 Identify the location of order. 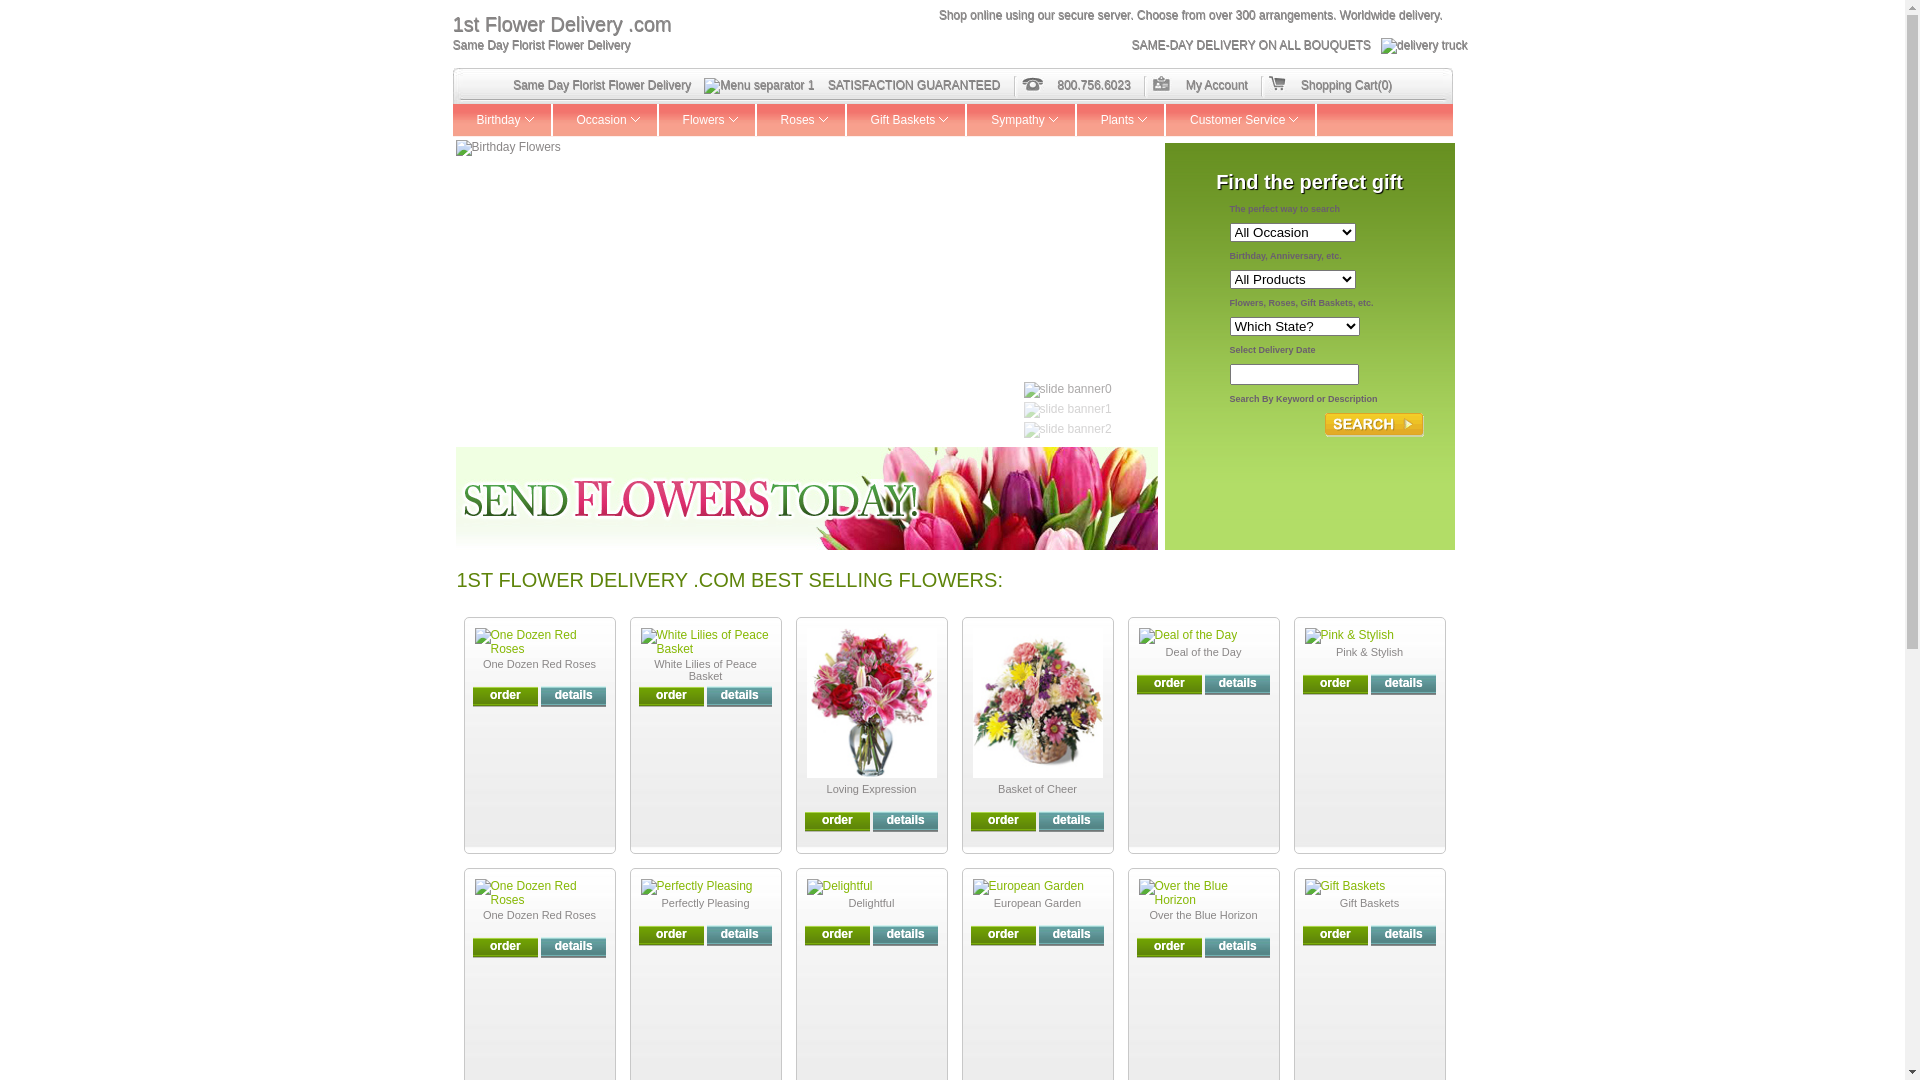
(1004, 934).